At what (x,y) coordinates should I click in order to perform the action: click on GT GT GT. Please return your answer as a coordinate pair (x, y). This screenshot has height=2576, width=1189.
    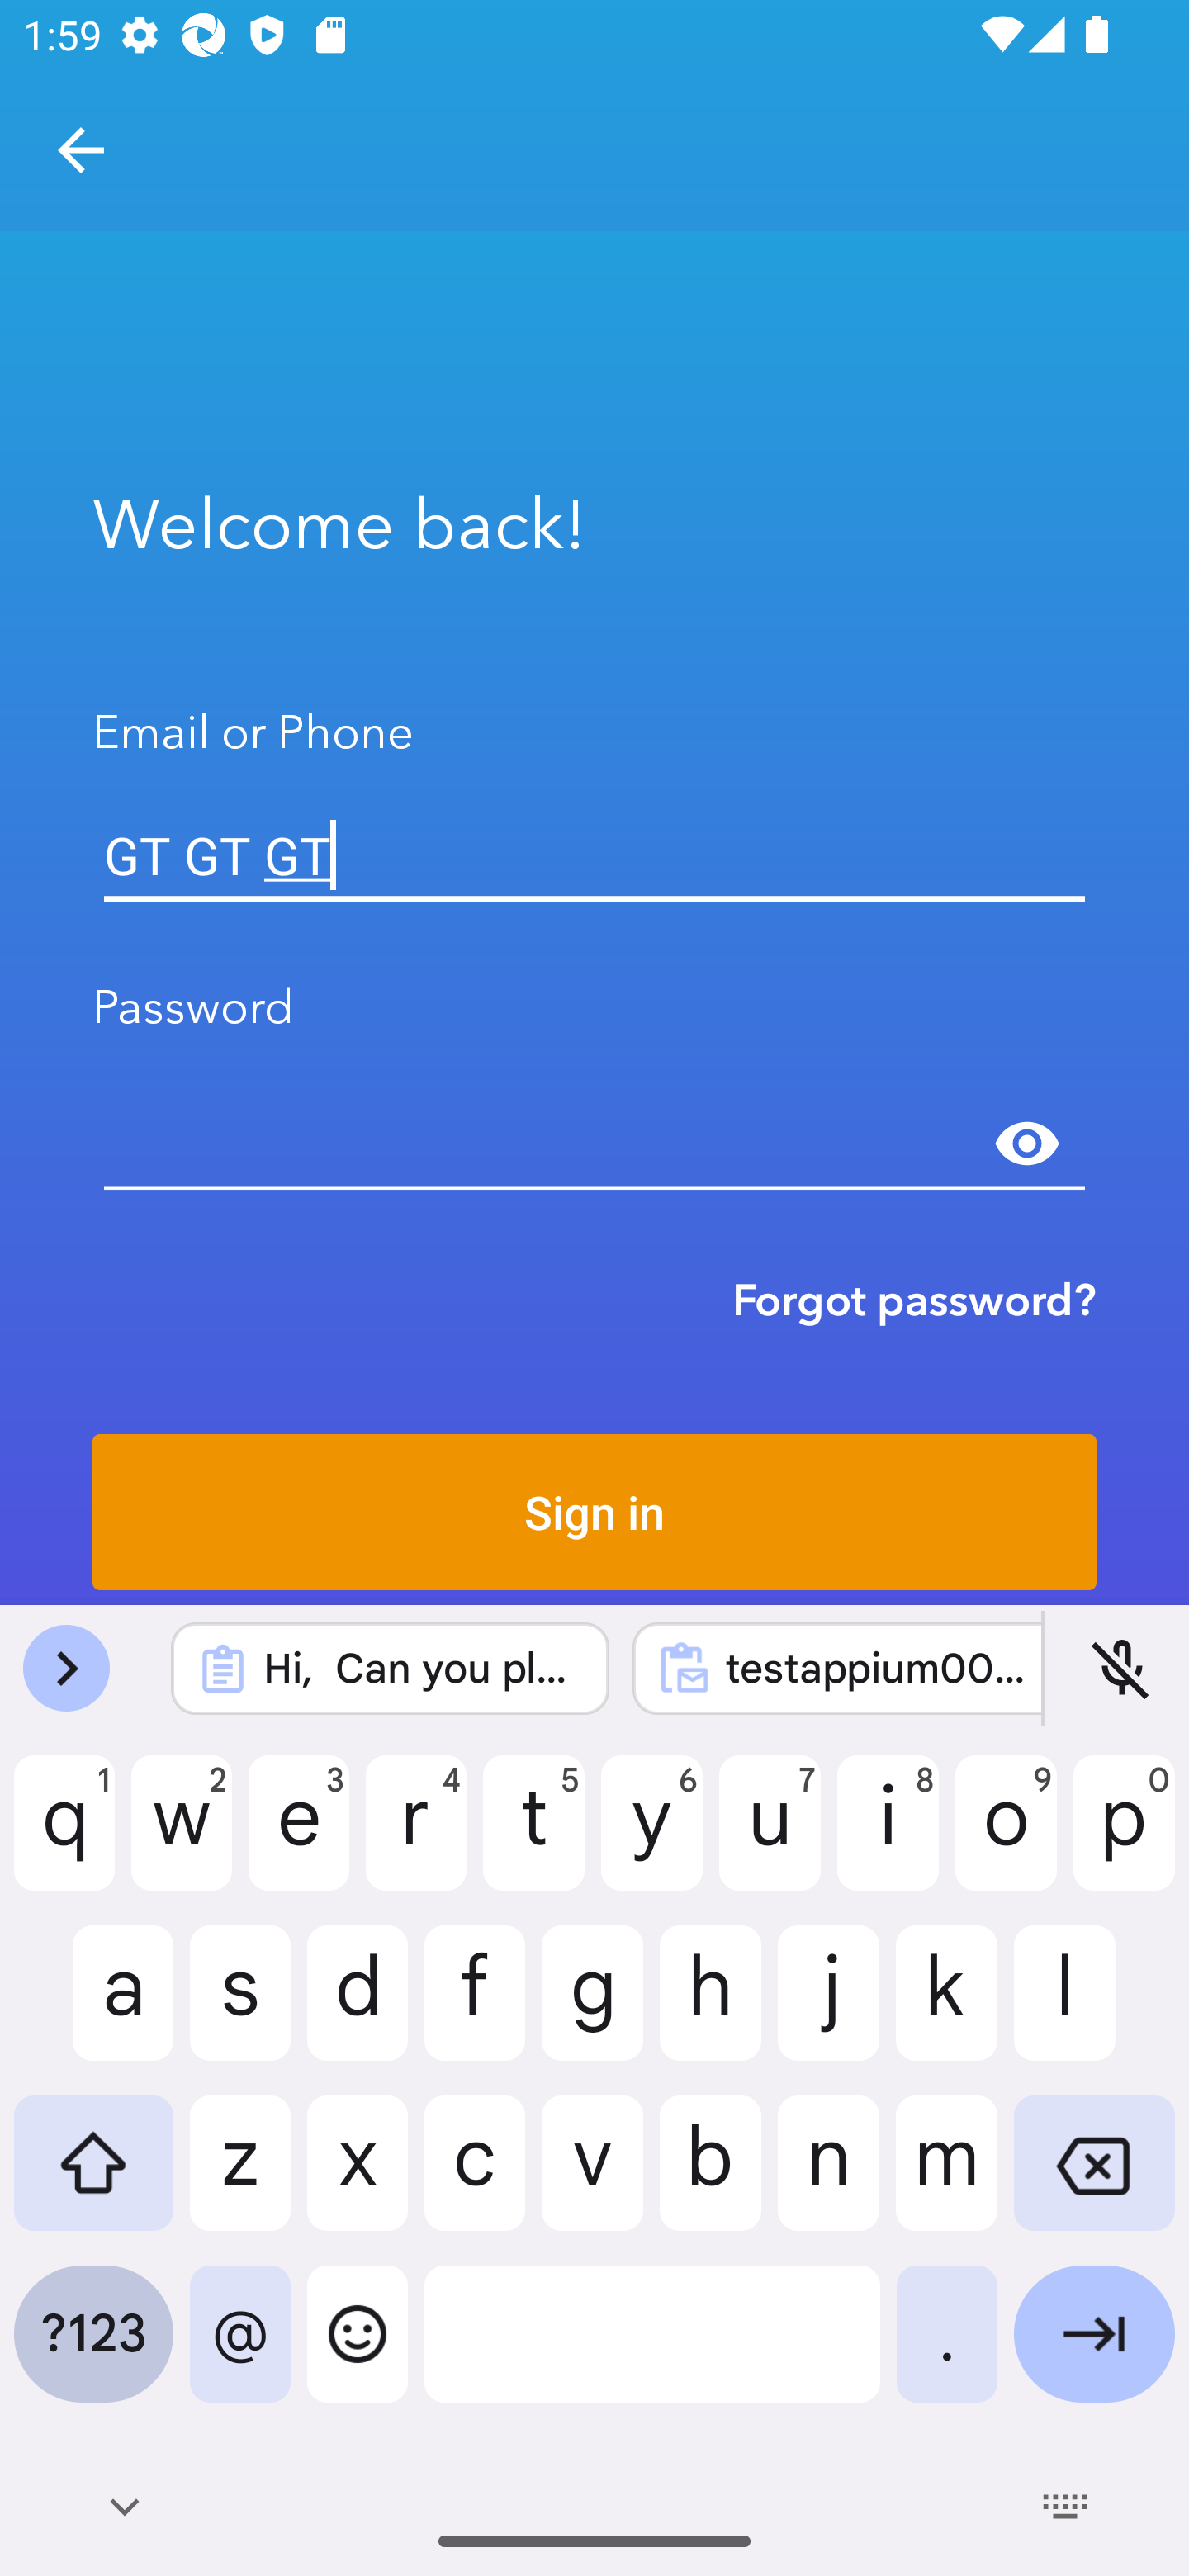
    Looking at the image, I should click on (594, 855).